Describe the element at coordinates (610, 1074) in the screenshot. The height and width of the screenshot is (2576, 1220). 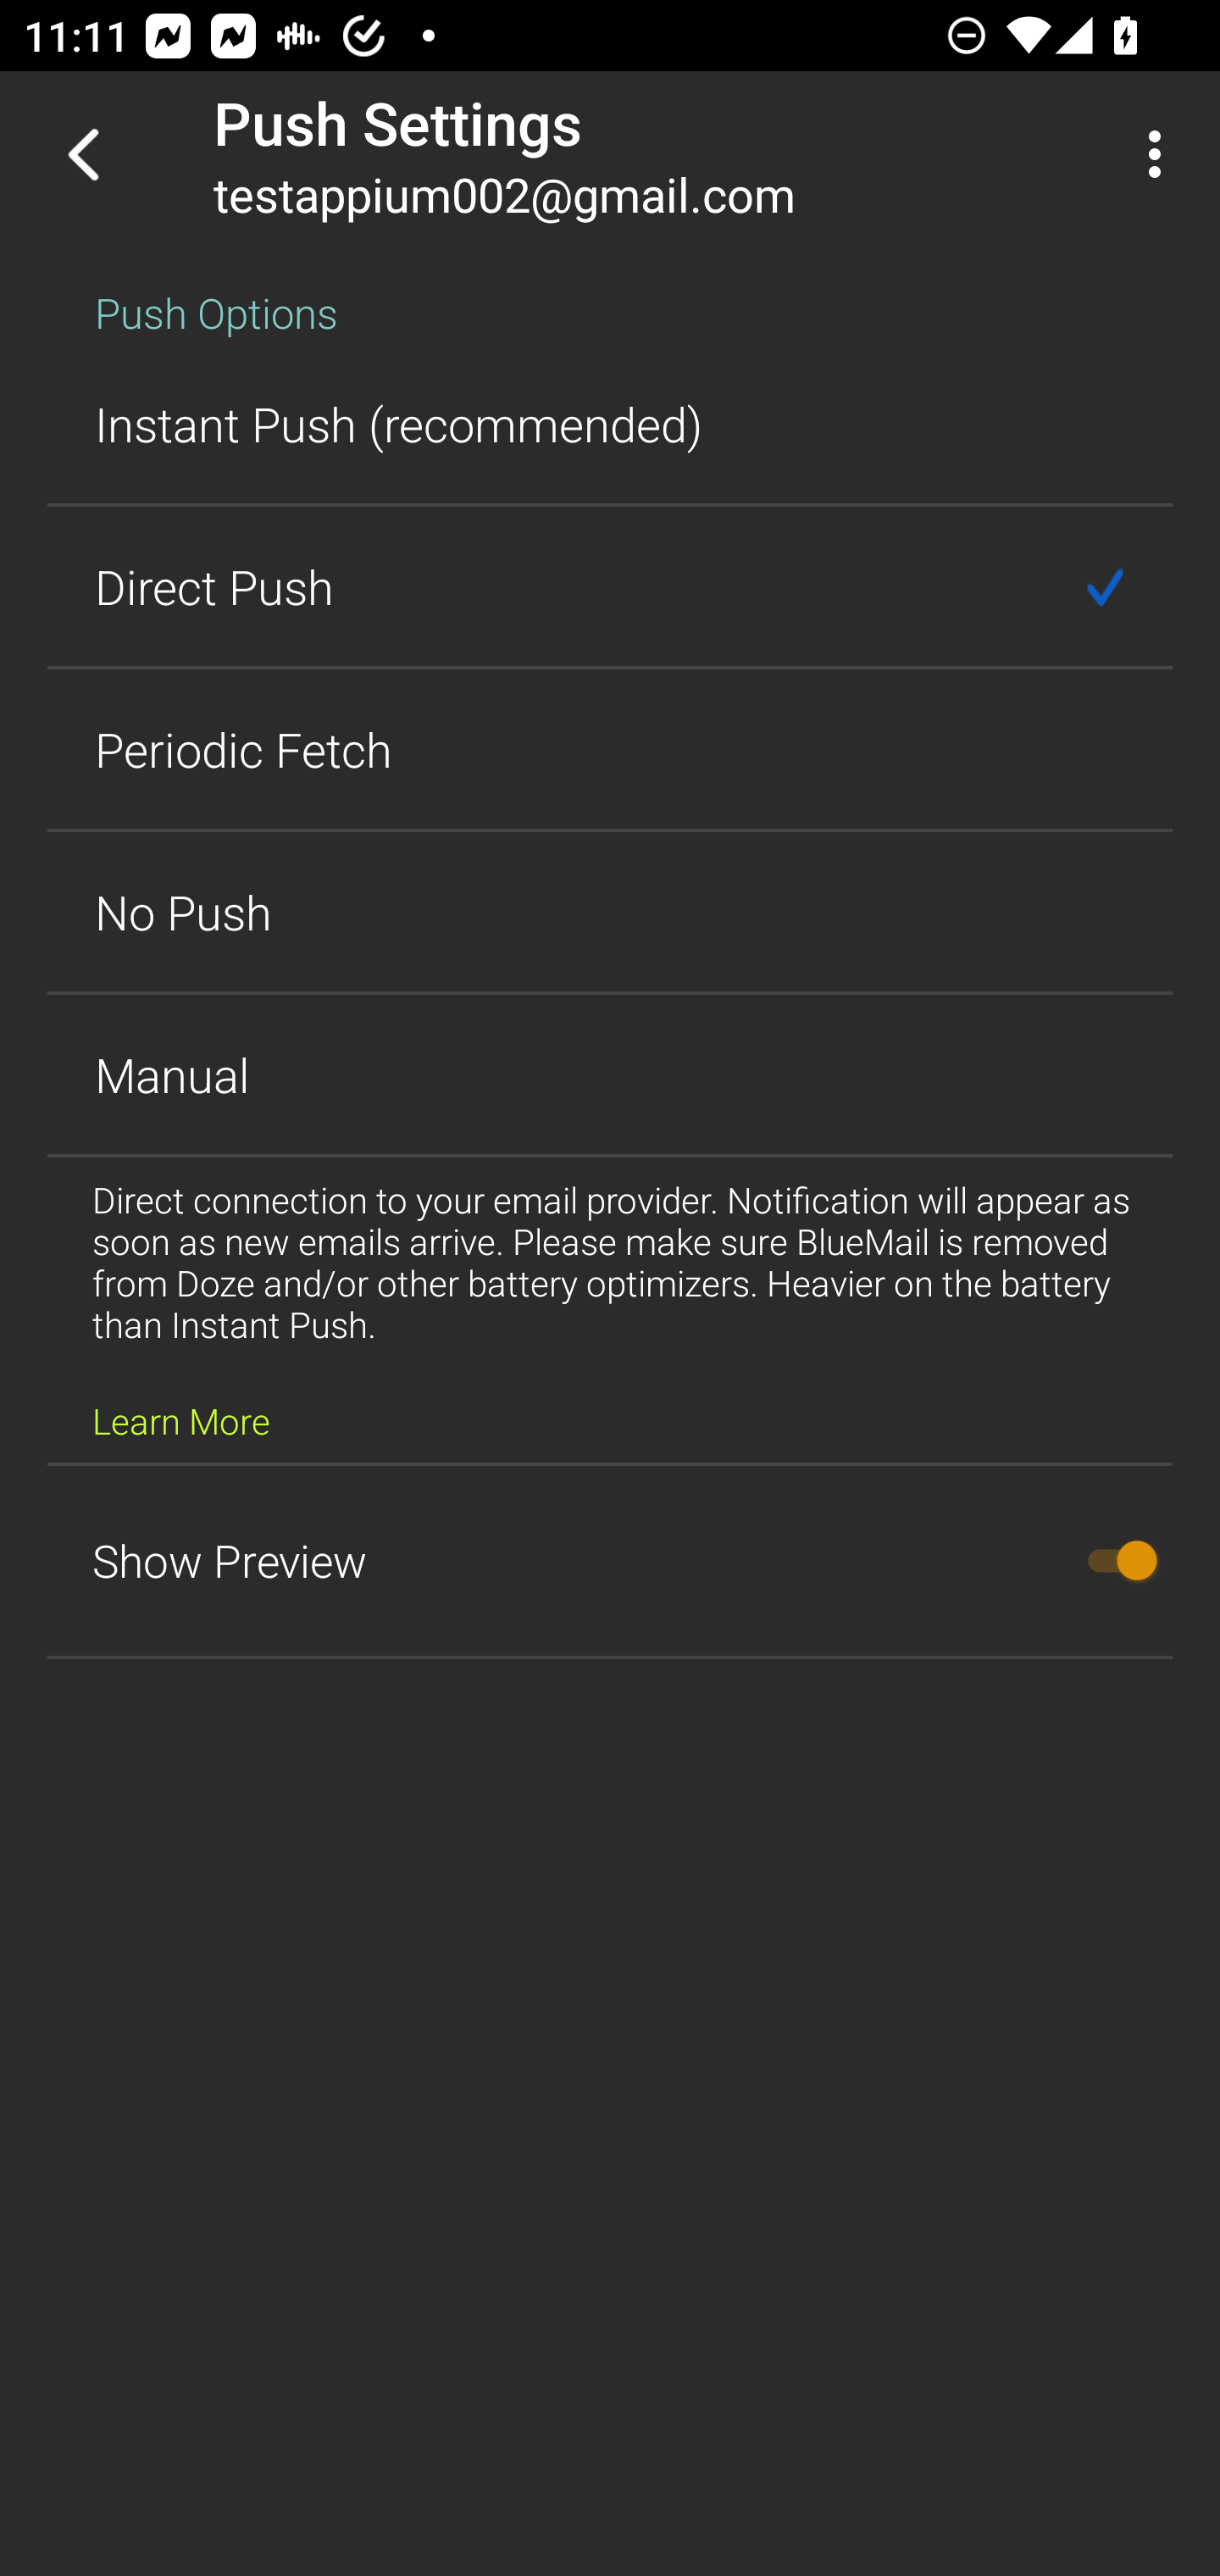
I see `Manual` at that location.